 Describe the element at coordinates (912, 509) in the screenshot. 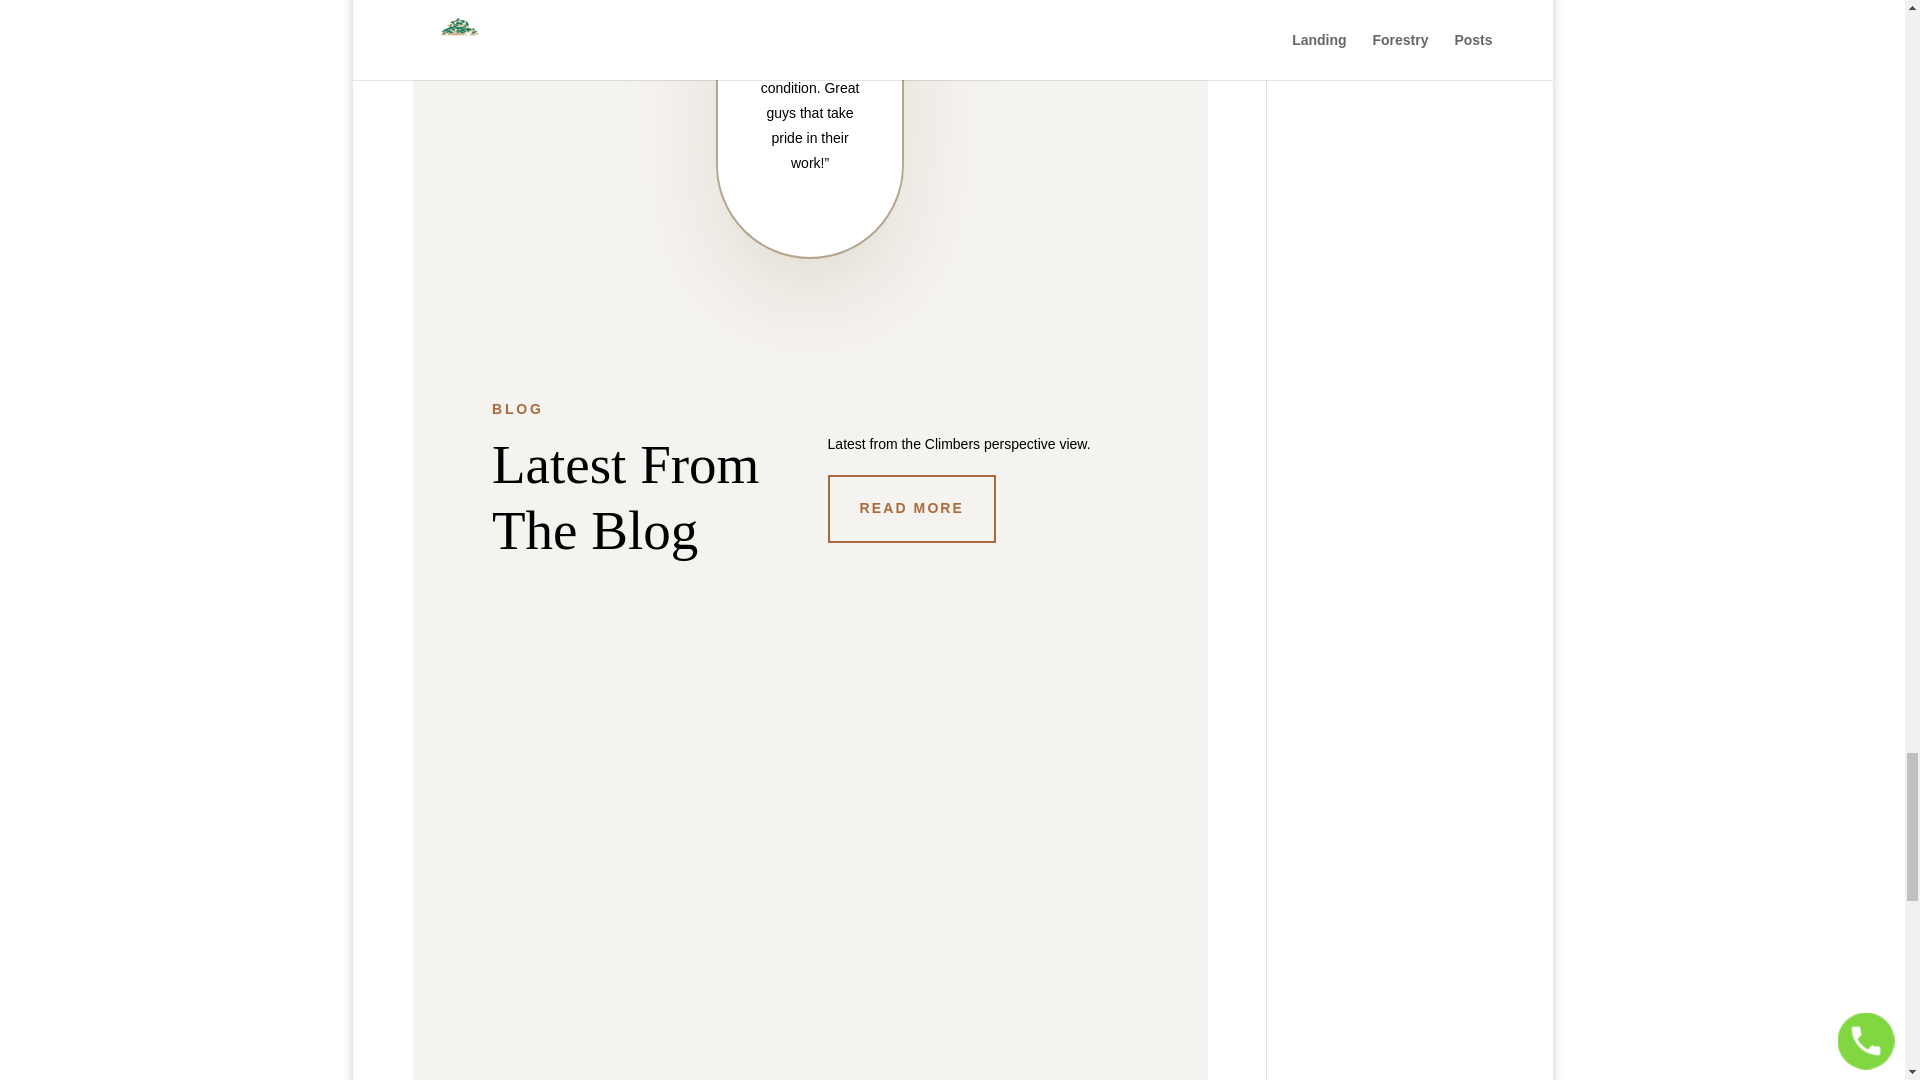

I see `READ MORE` at that location.